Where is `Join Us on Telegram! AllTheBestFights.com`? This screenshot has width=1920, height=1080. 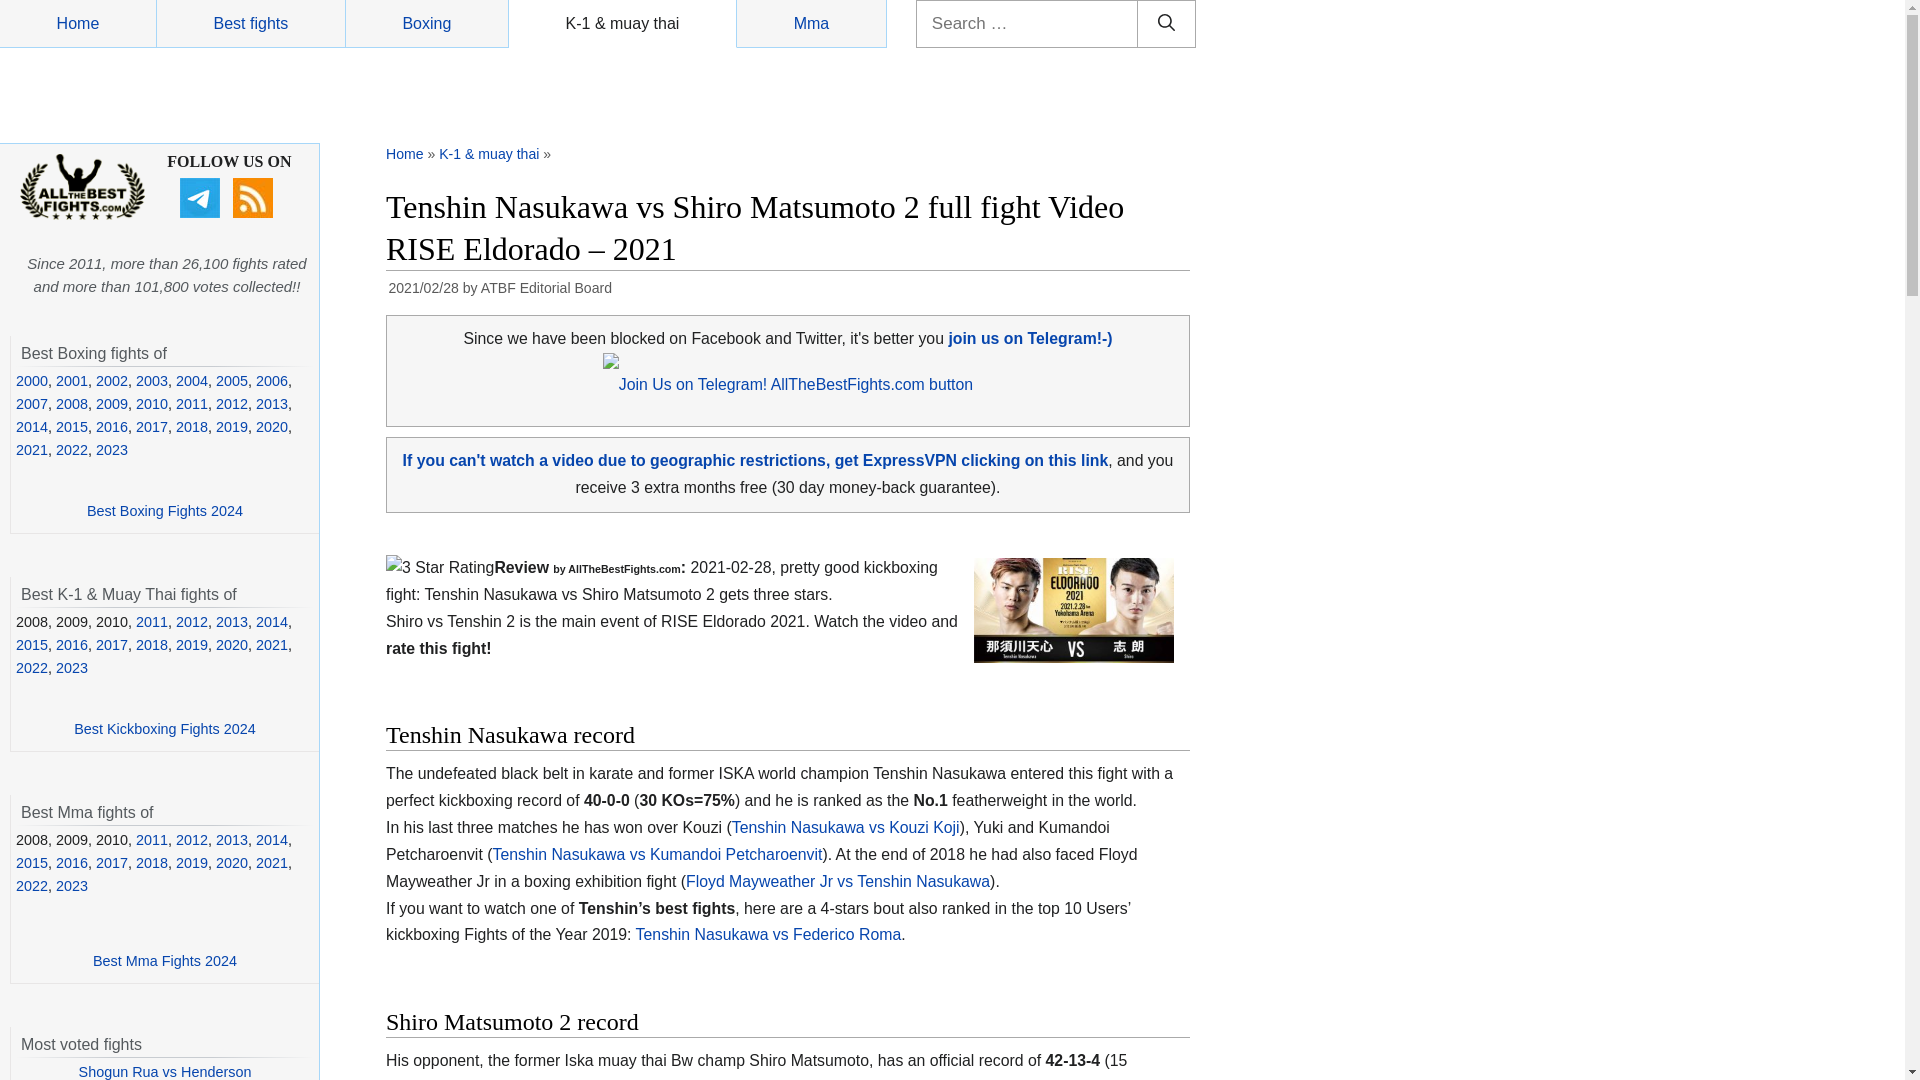
Join Us on Telegram! AllTheBestFights.com is located at coordinates (1030, 338).